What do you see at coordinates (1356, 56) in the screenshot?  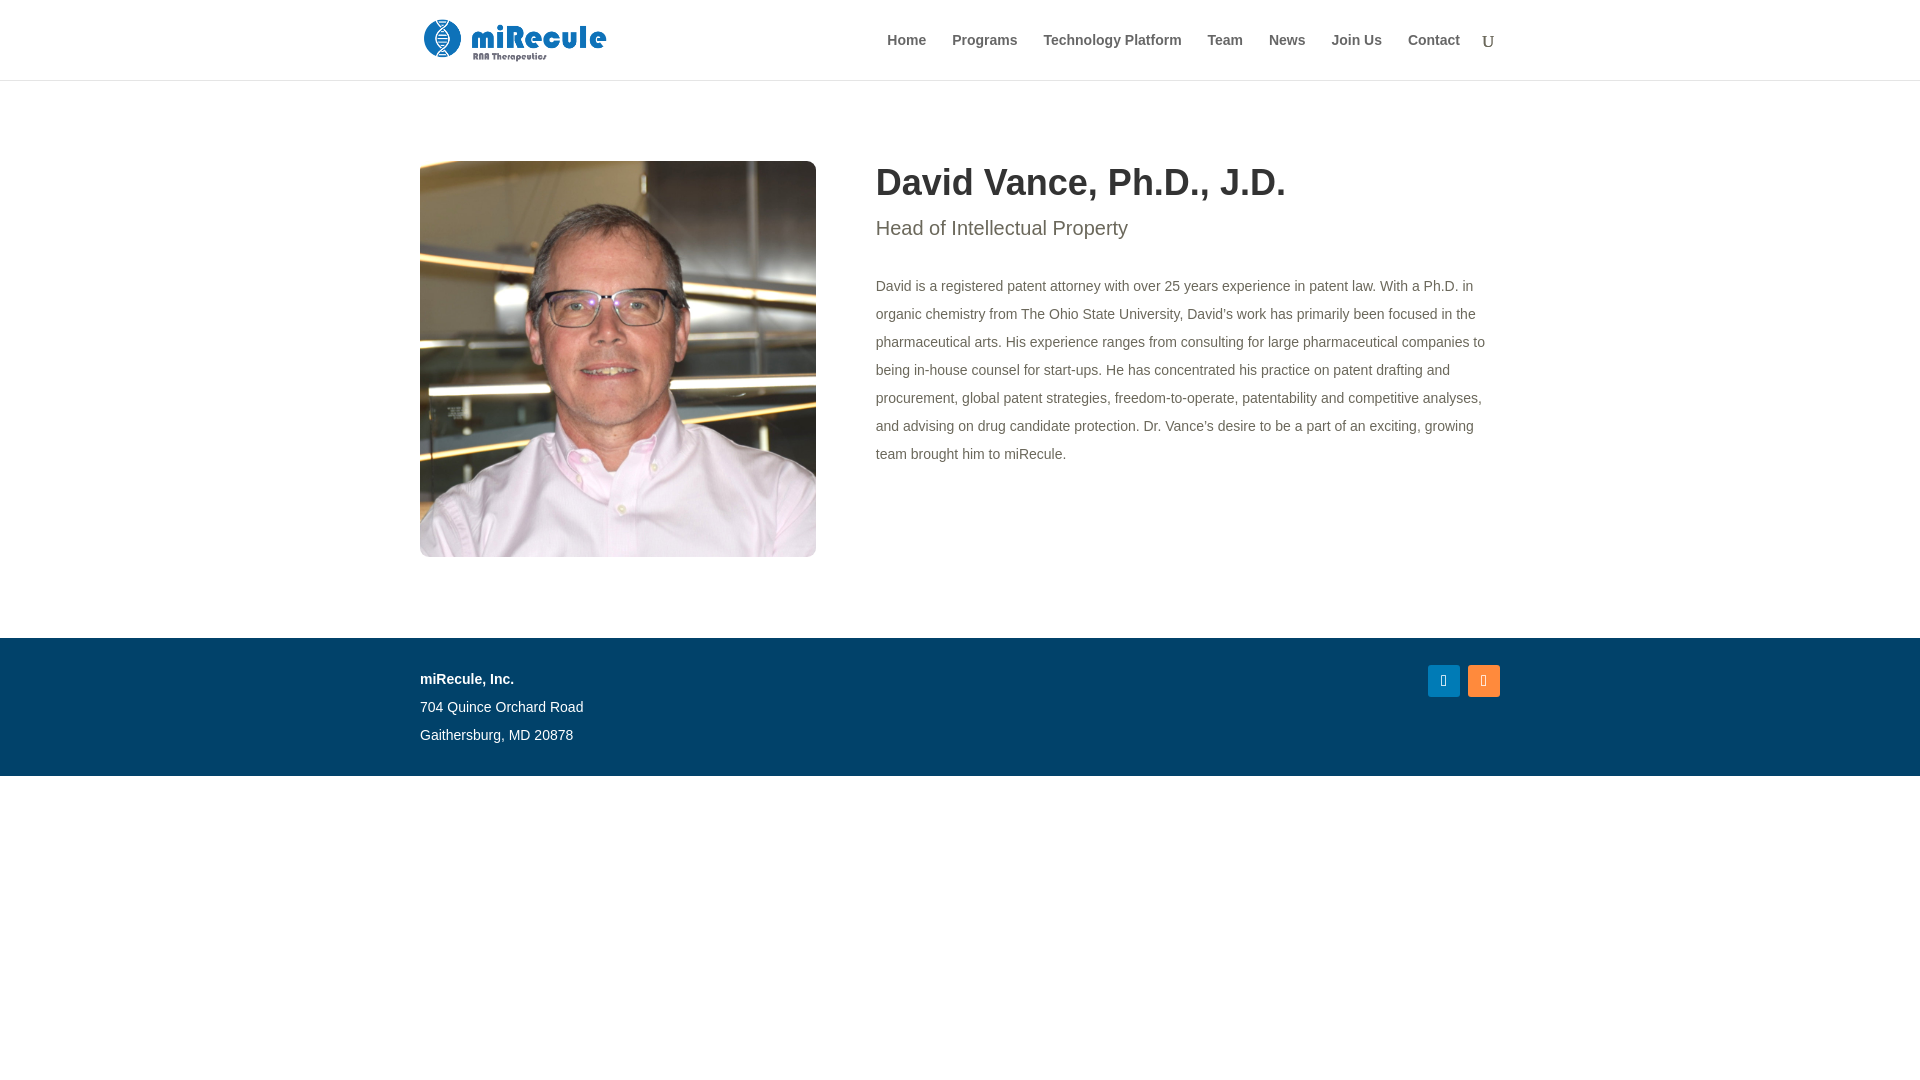 I see `Join Us` at bounding box center [1356, 56].